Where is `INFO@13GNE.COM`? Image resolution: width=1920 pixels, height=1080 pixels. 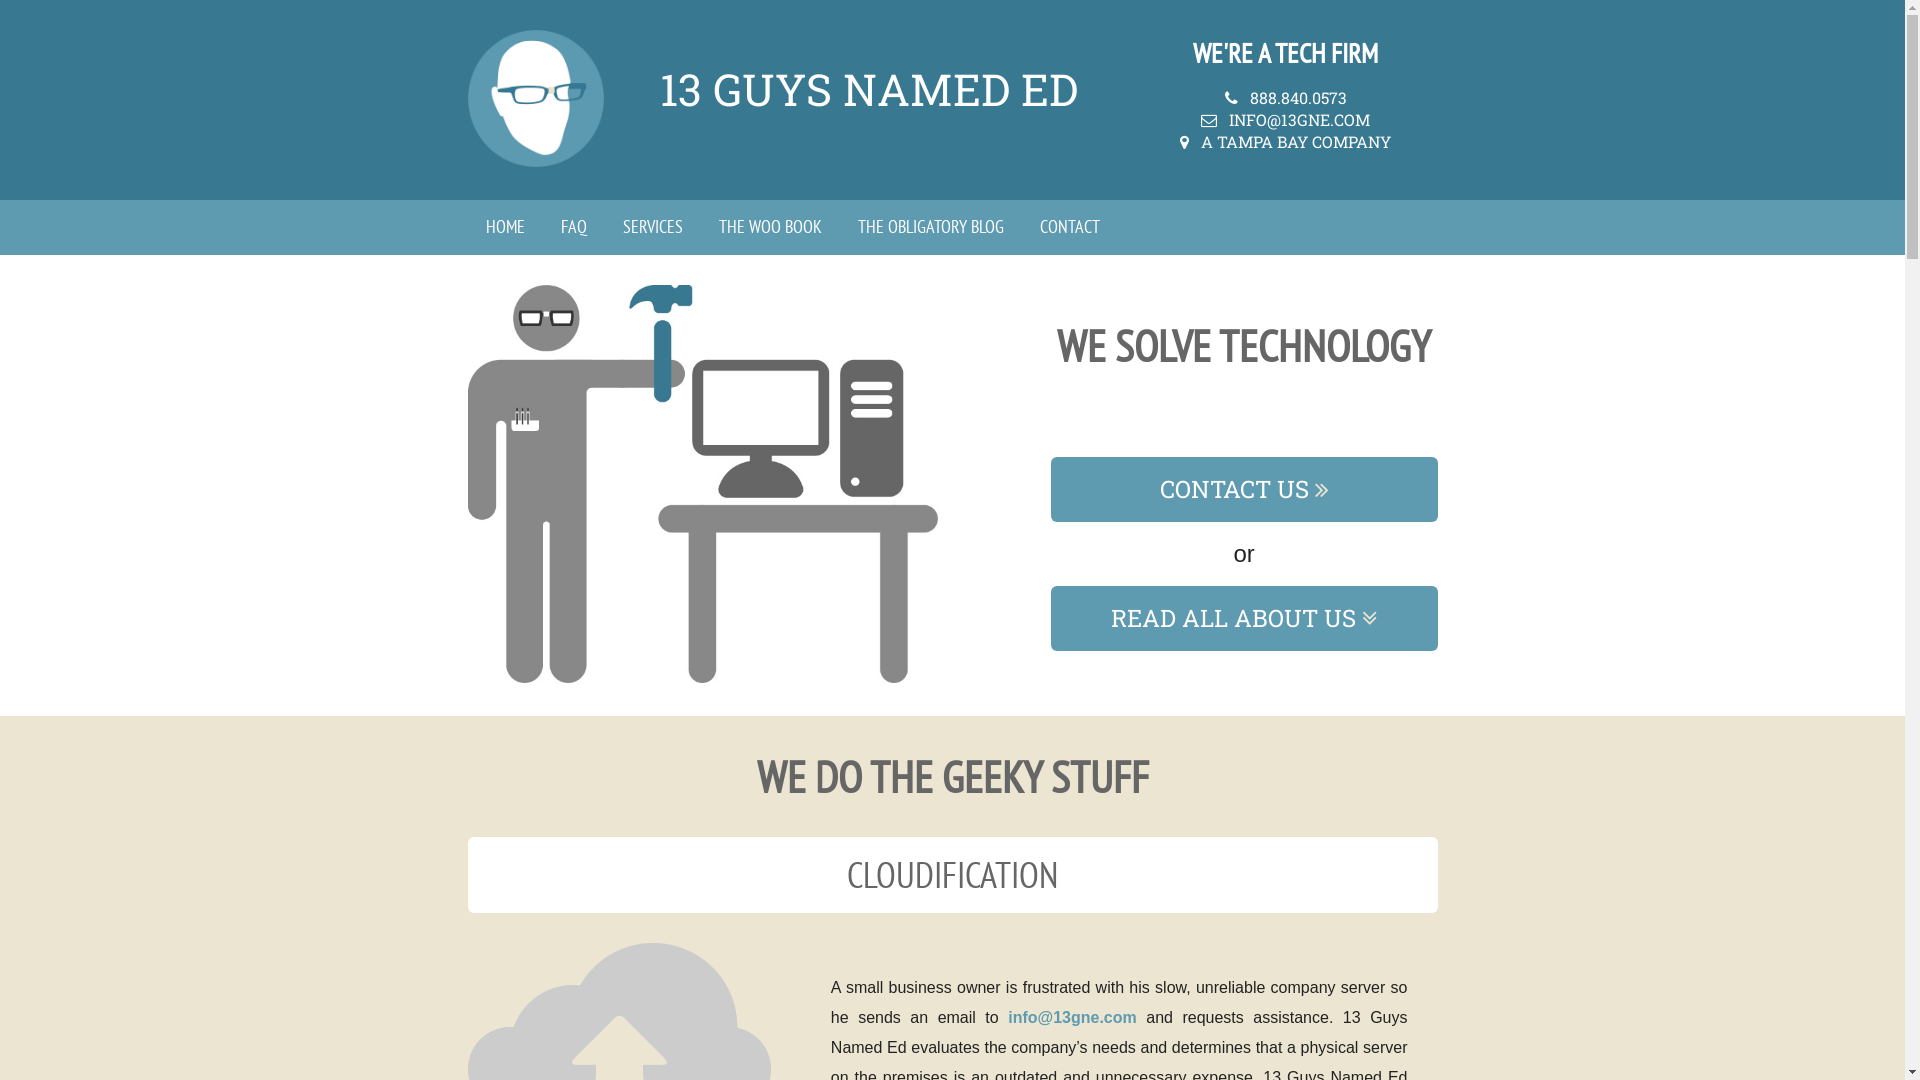
INFO@13GNE.COM is located at coordinates (1300, 120).